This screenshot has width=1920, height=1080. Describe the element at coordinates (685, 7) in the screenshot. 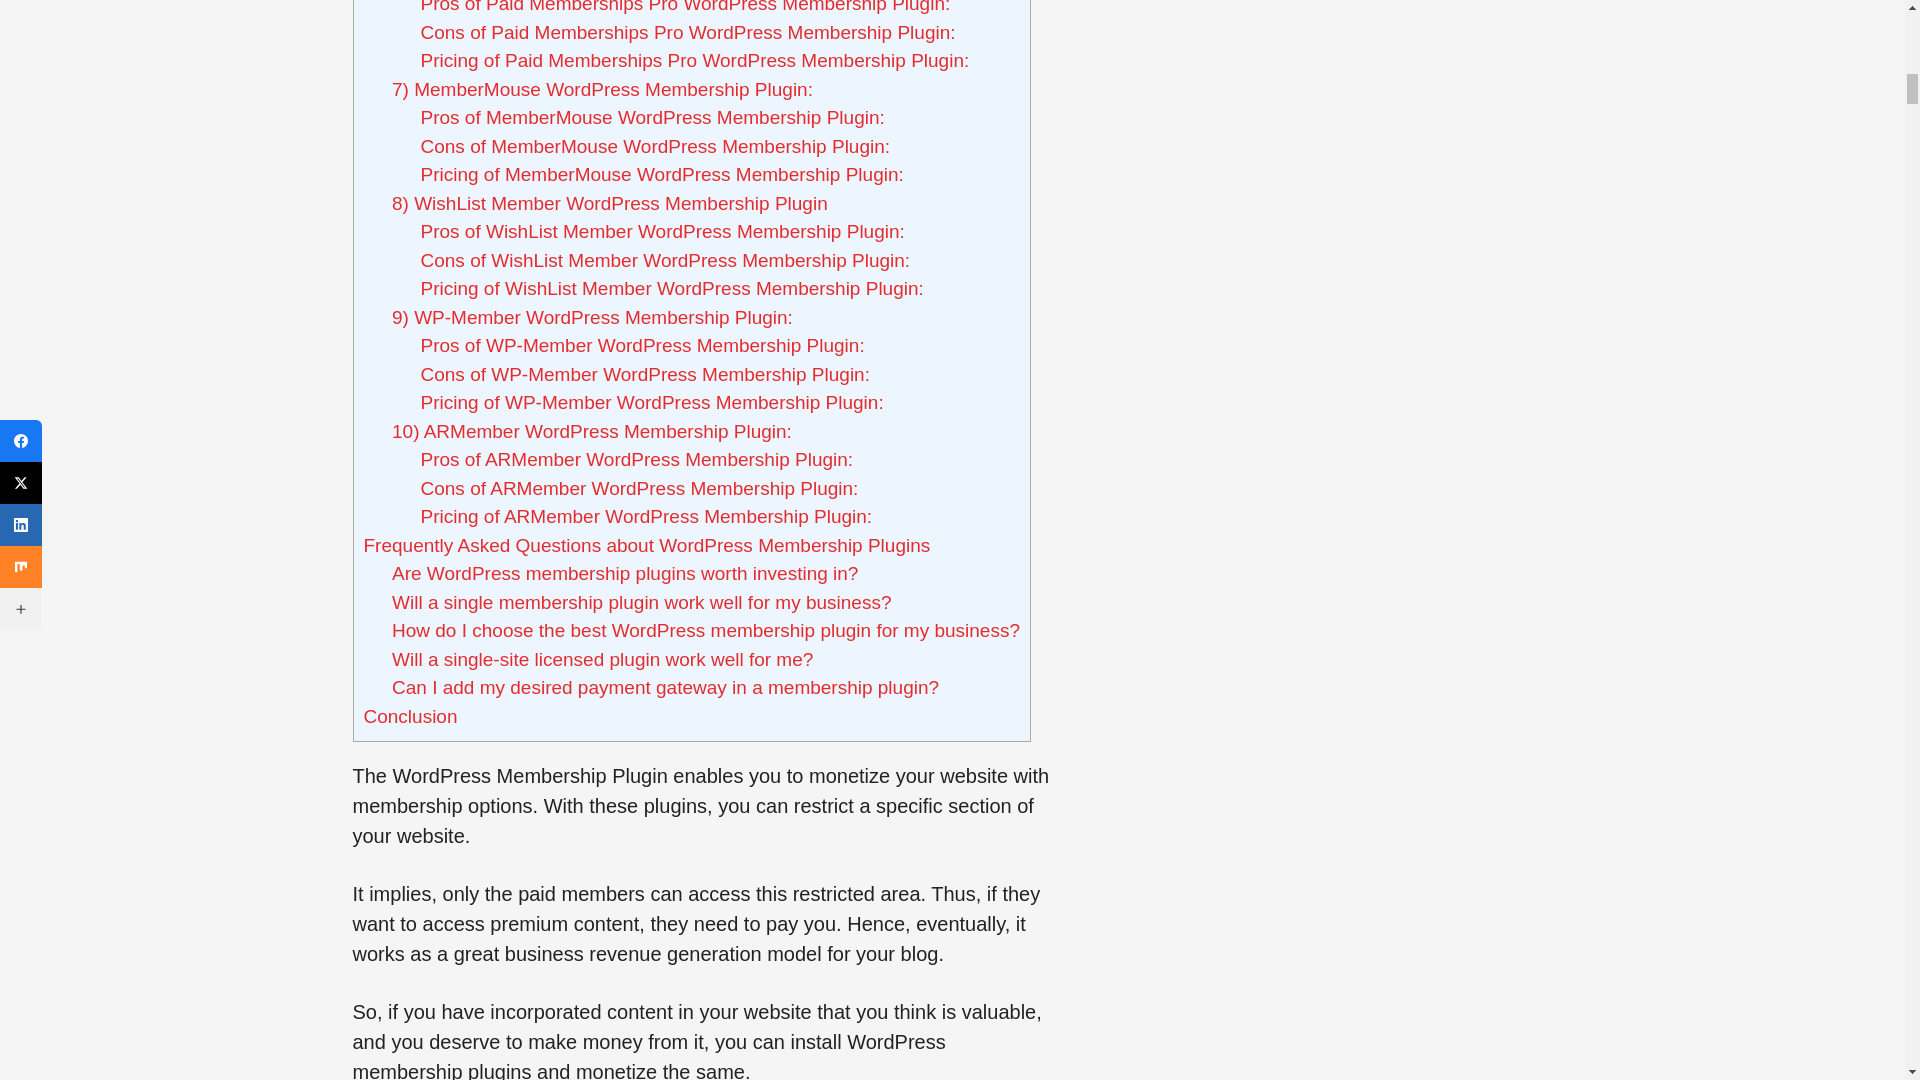

I see `Pros of Paid Memberships Pro WordPress Membership Plugin:` at that location.